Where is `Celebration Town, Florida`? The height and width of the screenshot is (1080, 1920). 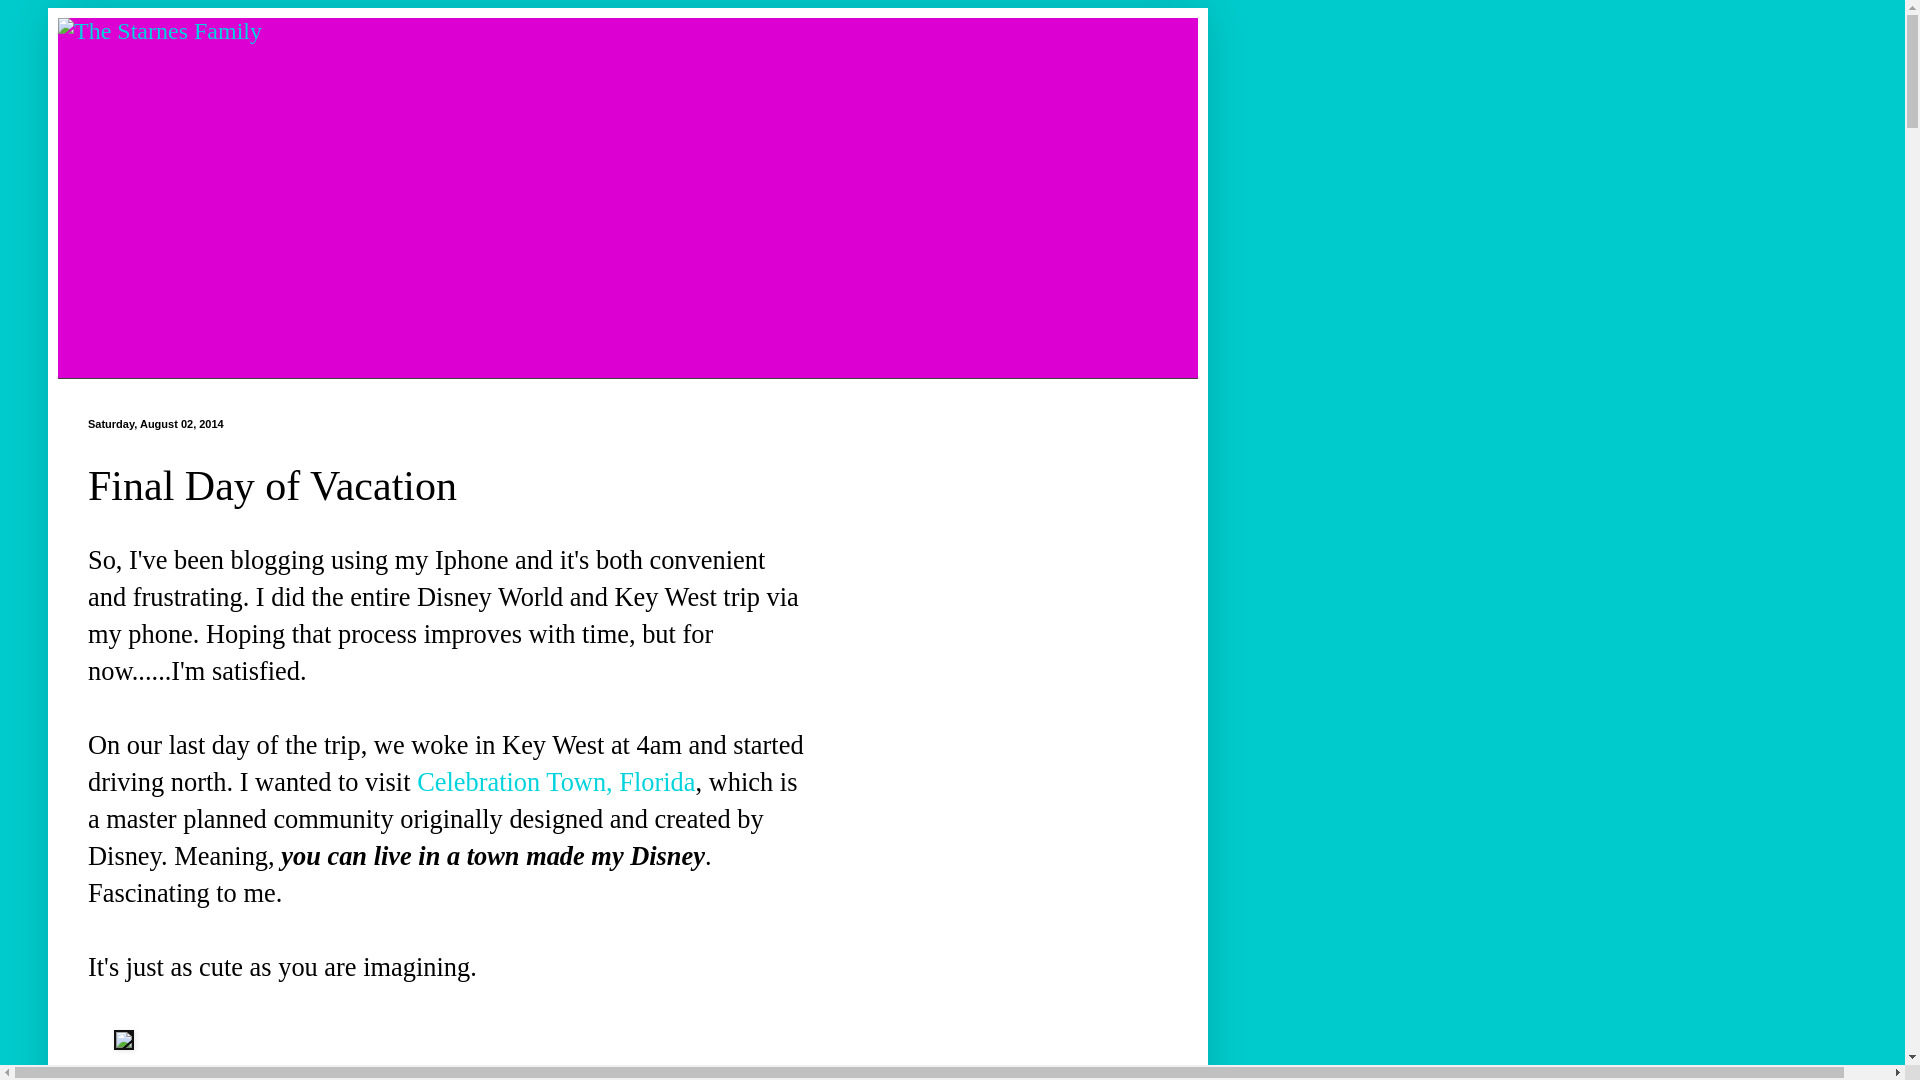 Celebration Town, Florida is located at coordinates (556, 782).